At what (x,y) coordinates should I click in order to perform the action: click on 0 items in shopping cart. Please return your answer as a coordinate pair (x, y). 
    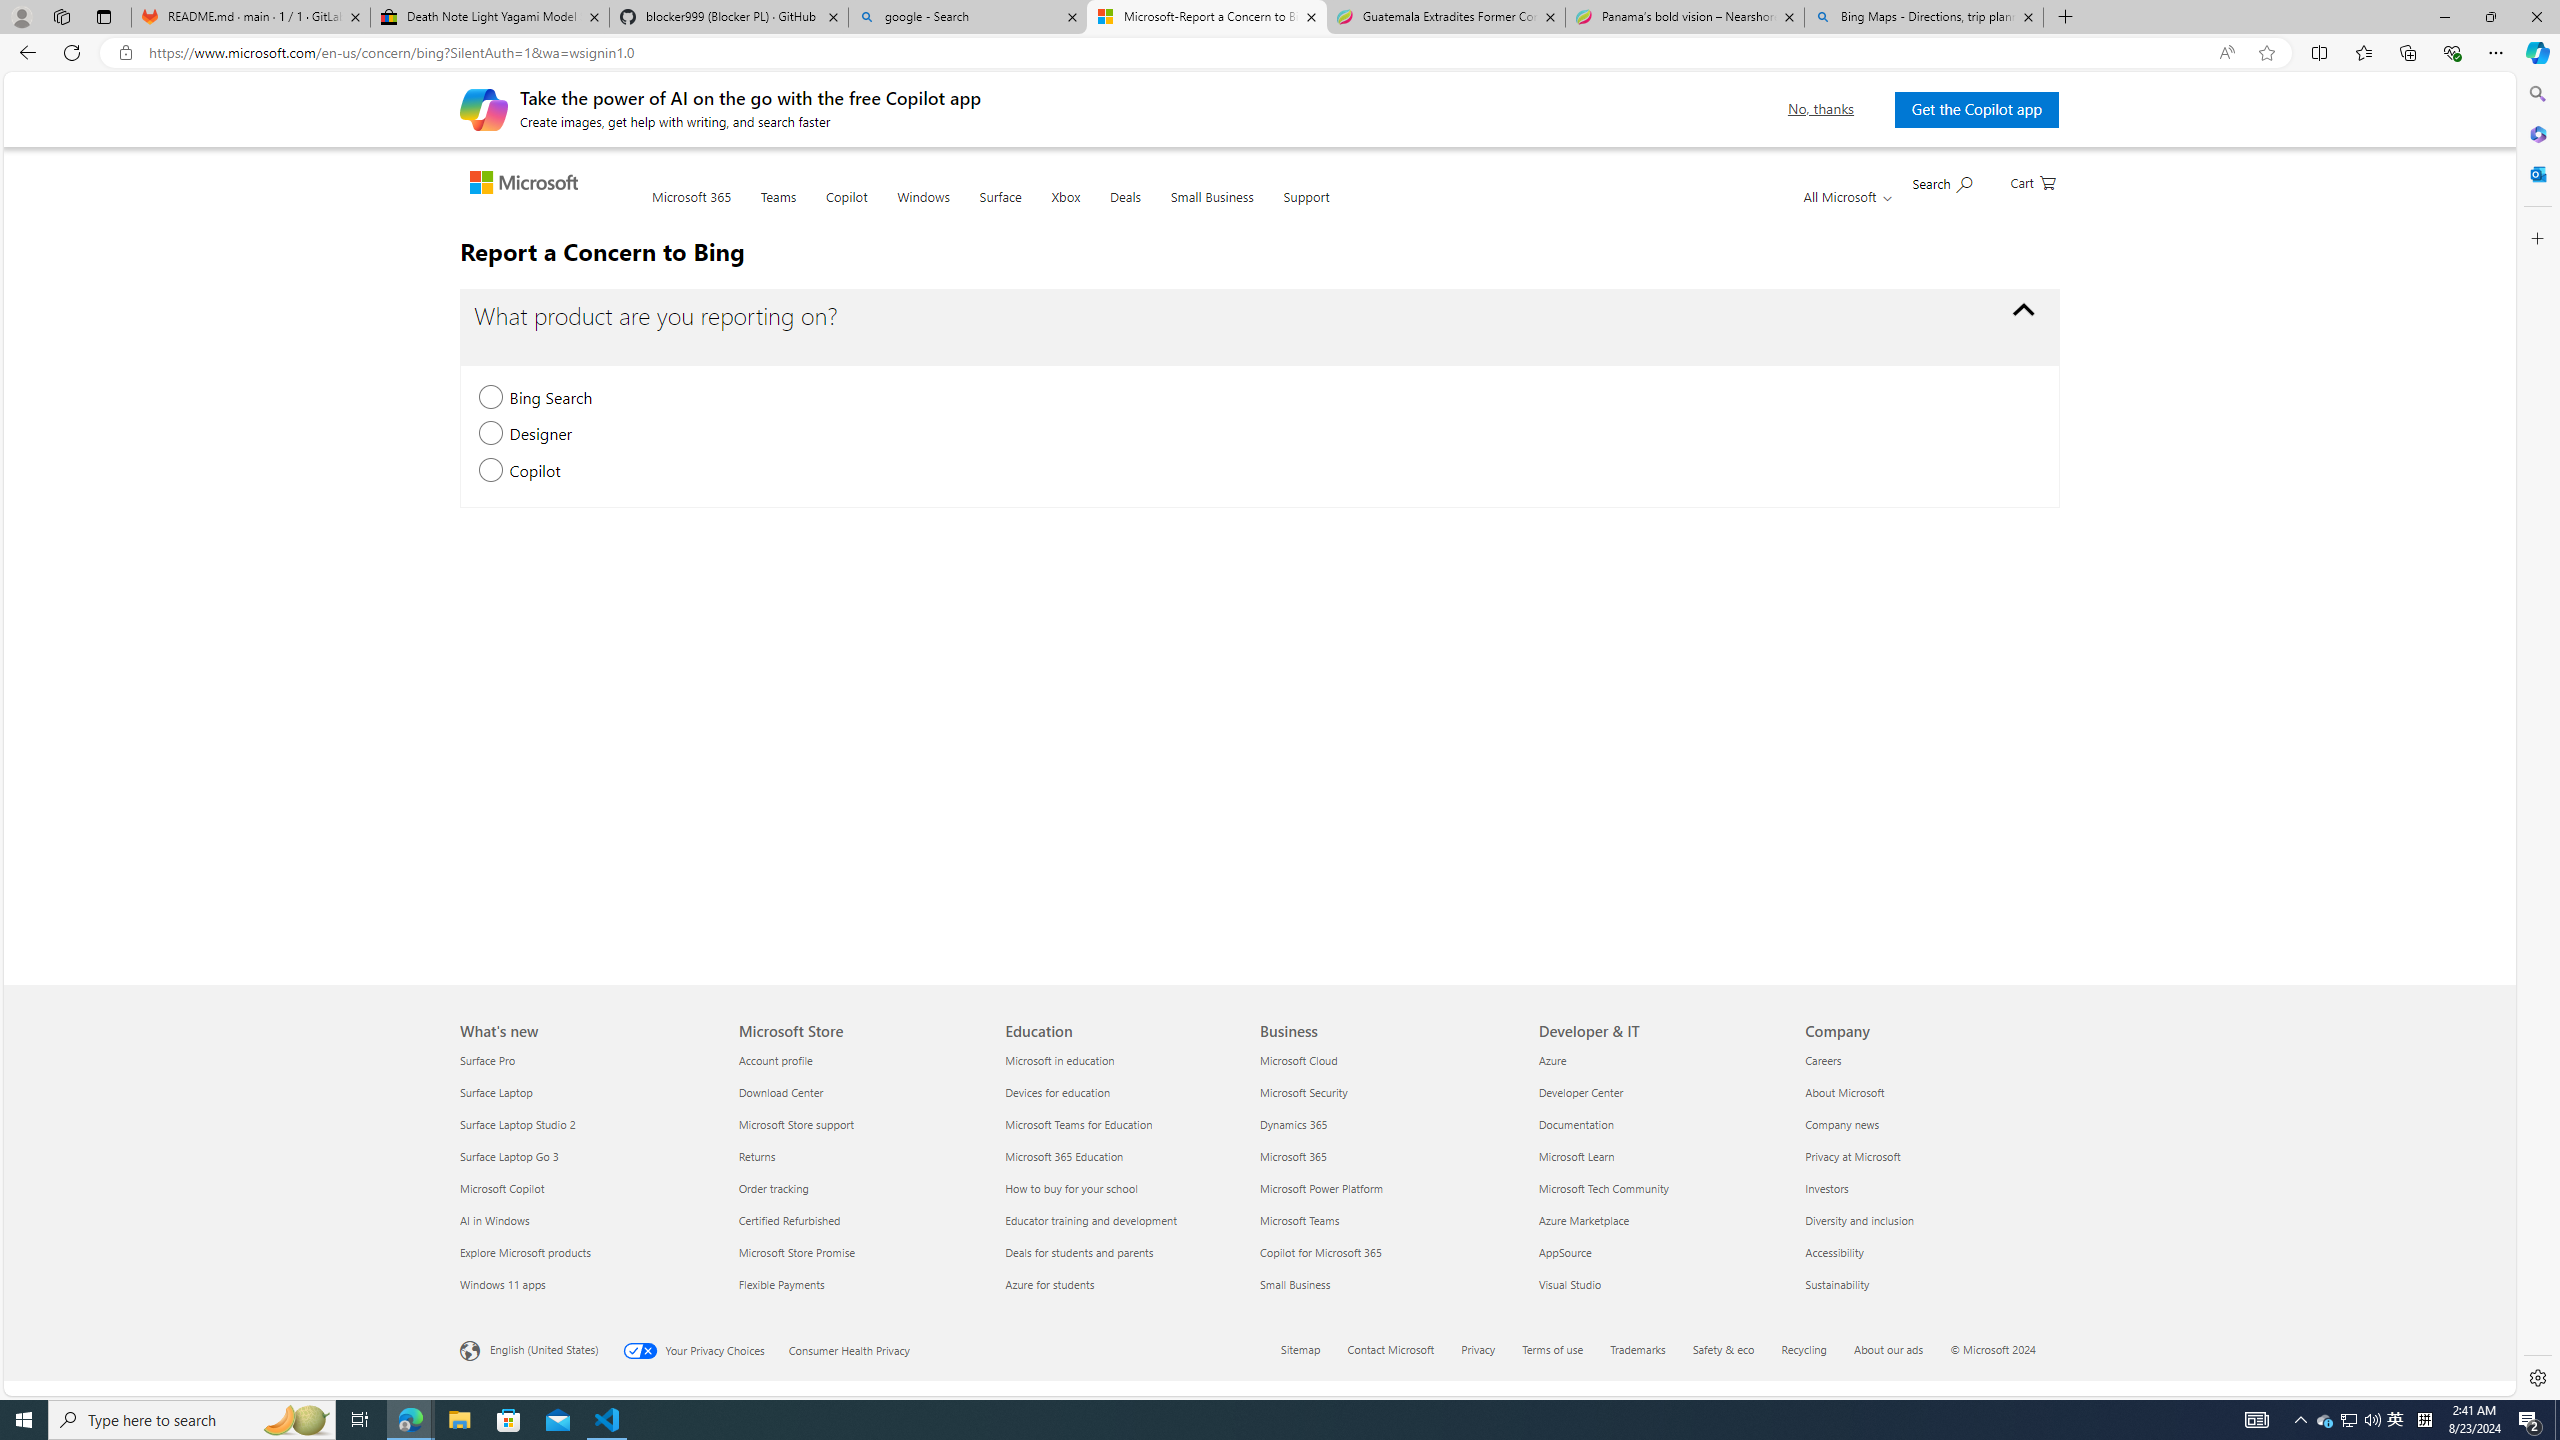
    Looking at the image, I should click on (2032, 181).